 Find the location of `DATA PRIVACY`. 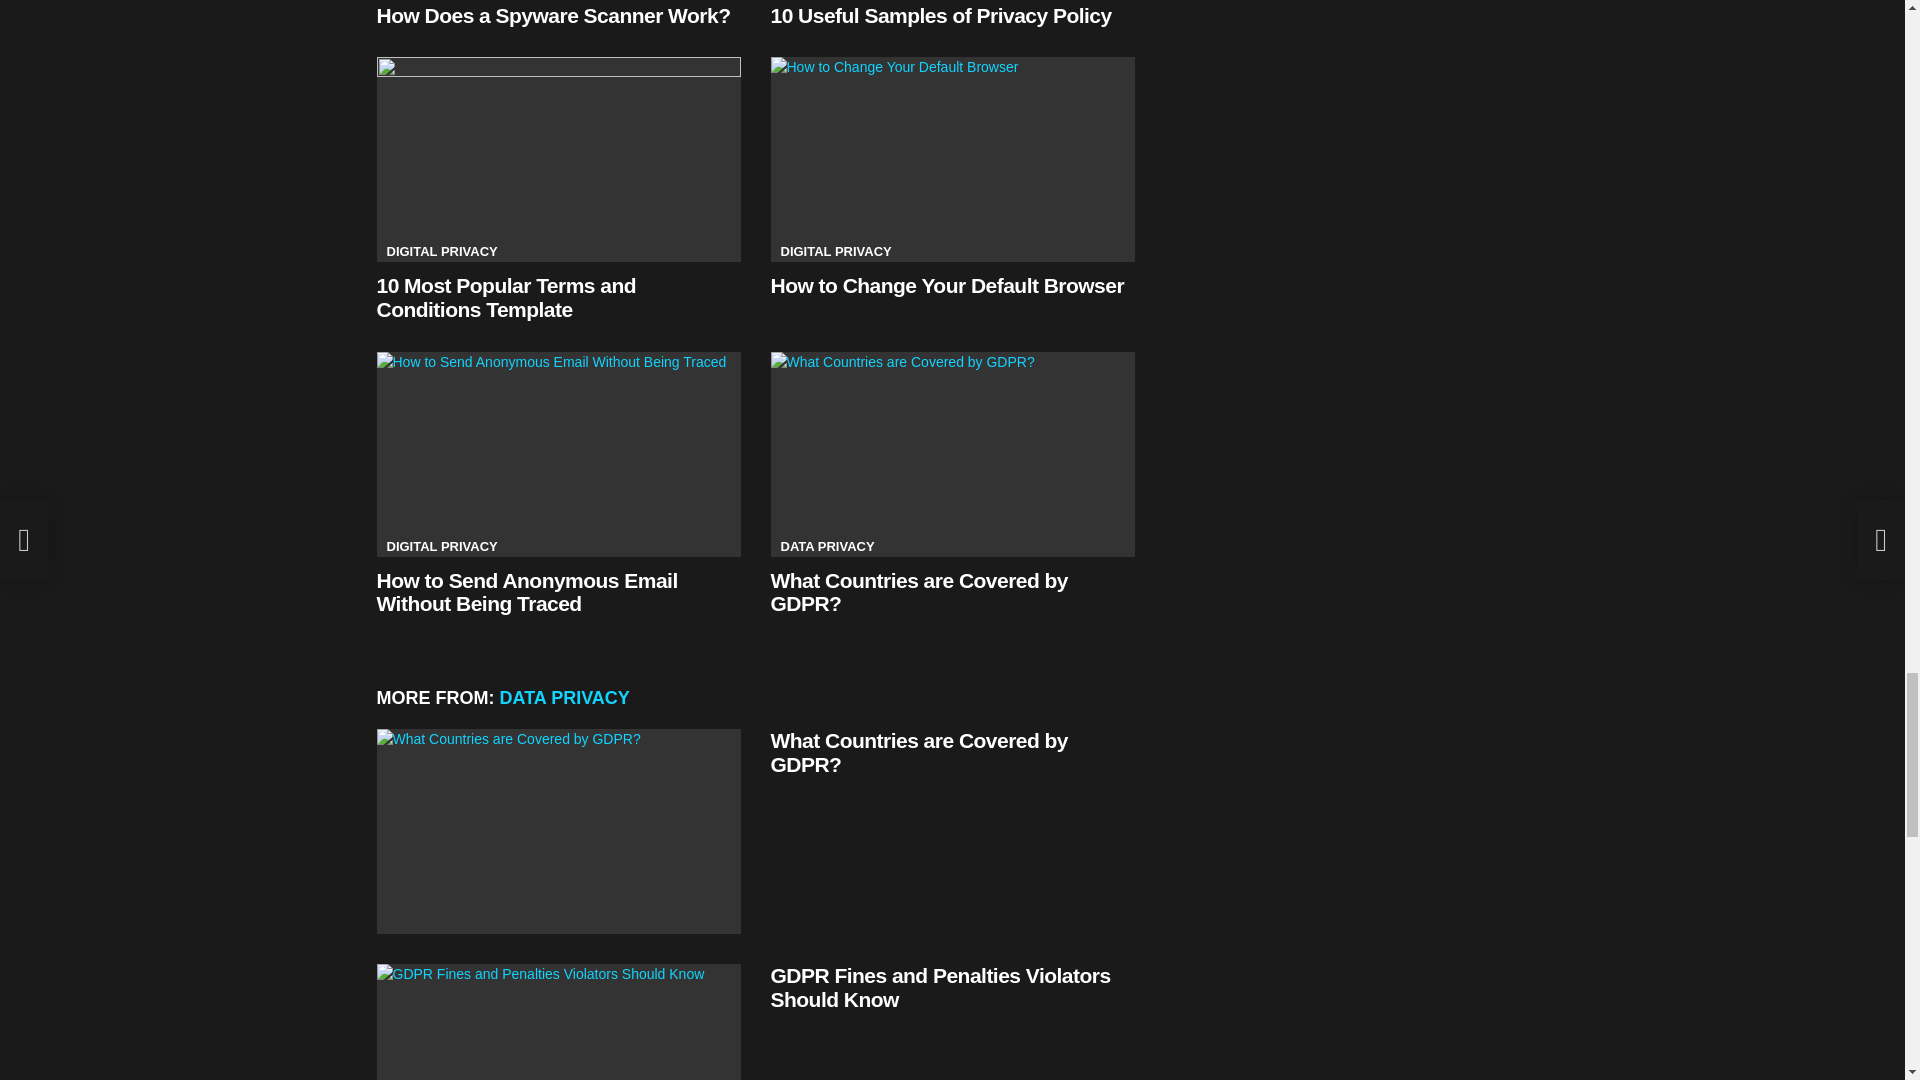

DATA PRIVACY is located at coordinates (826, 546).